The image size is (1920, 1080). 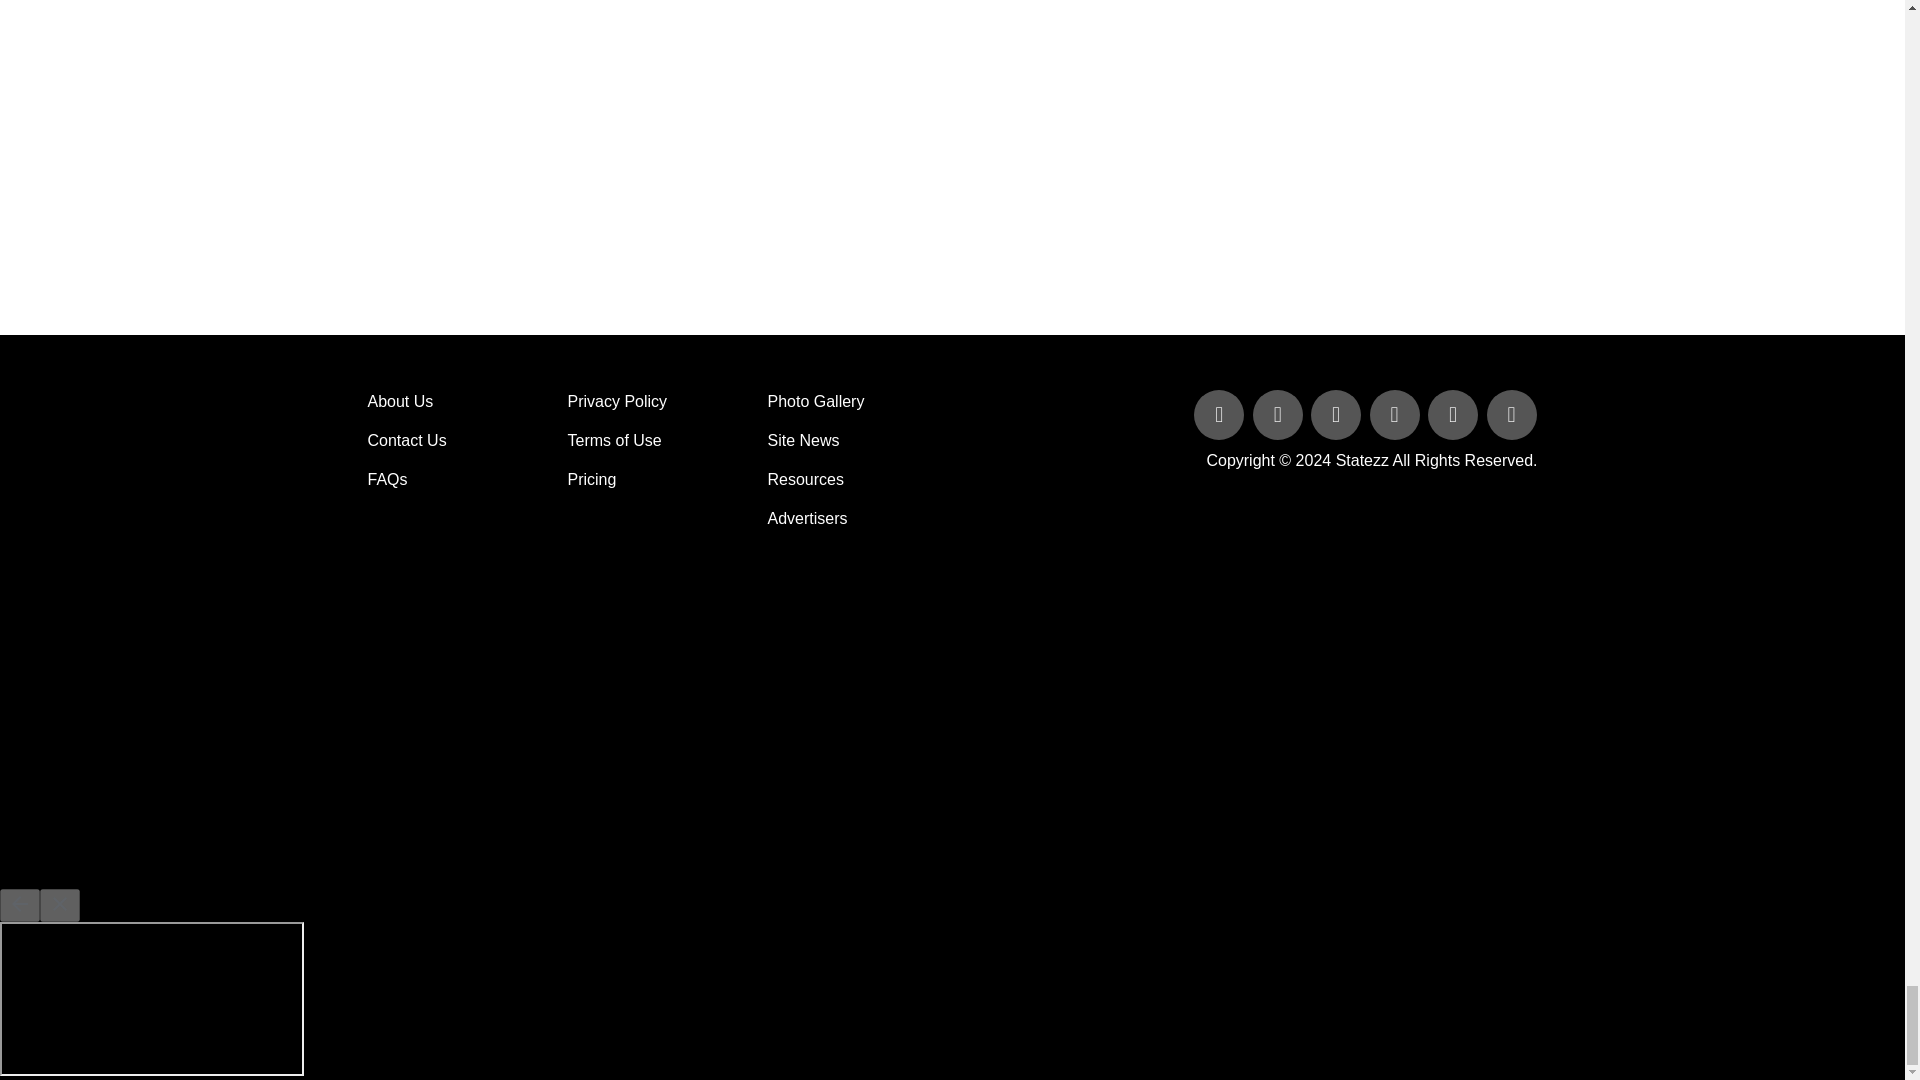 What do you see at coordinates (1396, 416) in the screenshot?
I see `Follow Us on You Tube` at bounding box center [1396, 416].